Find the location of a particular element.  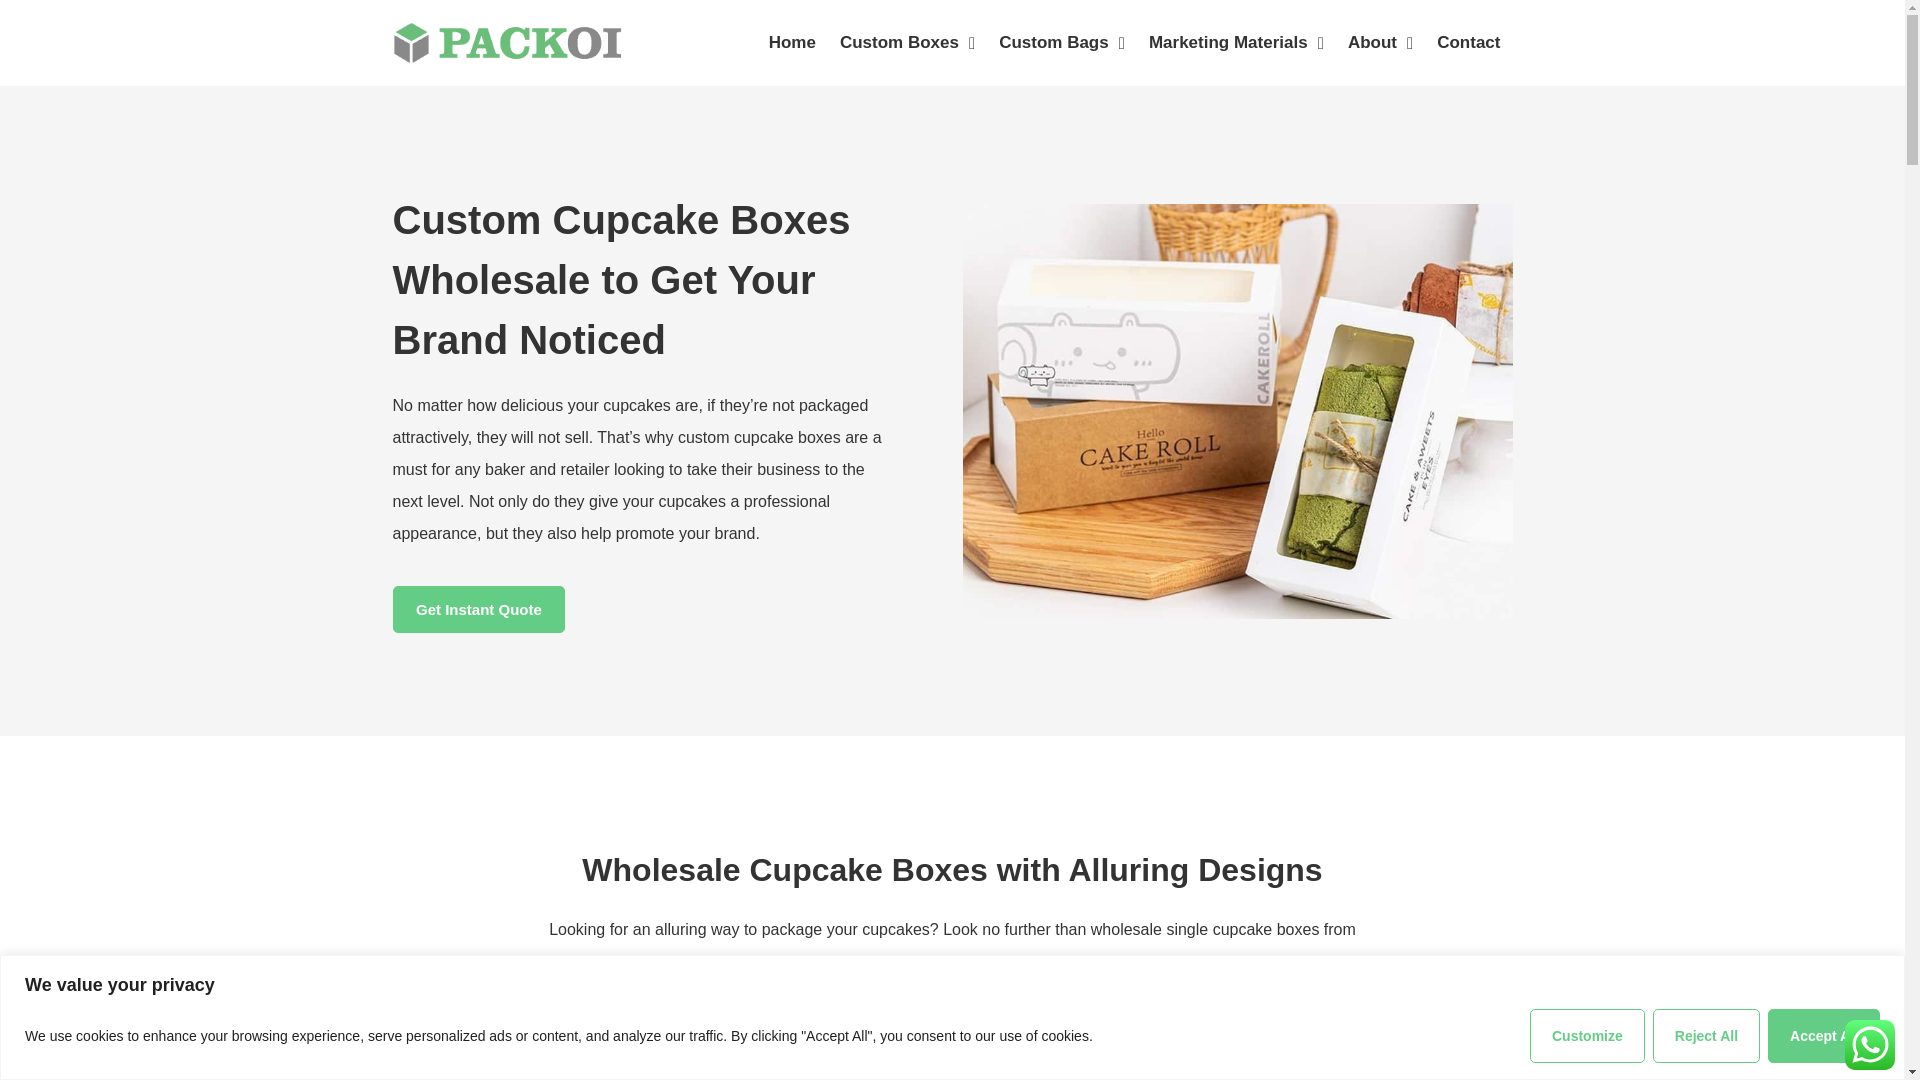

Custom Bags is located at coordinates (1061, 42).